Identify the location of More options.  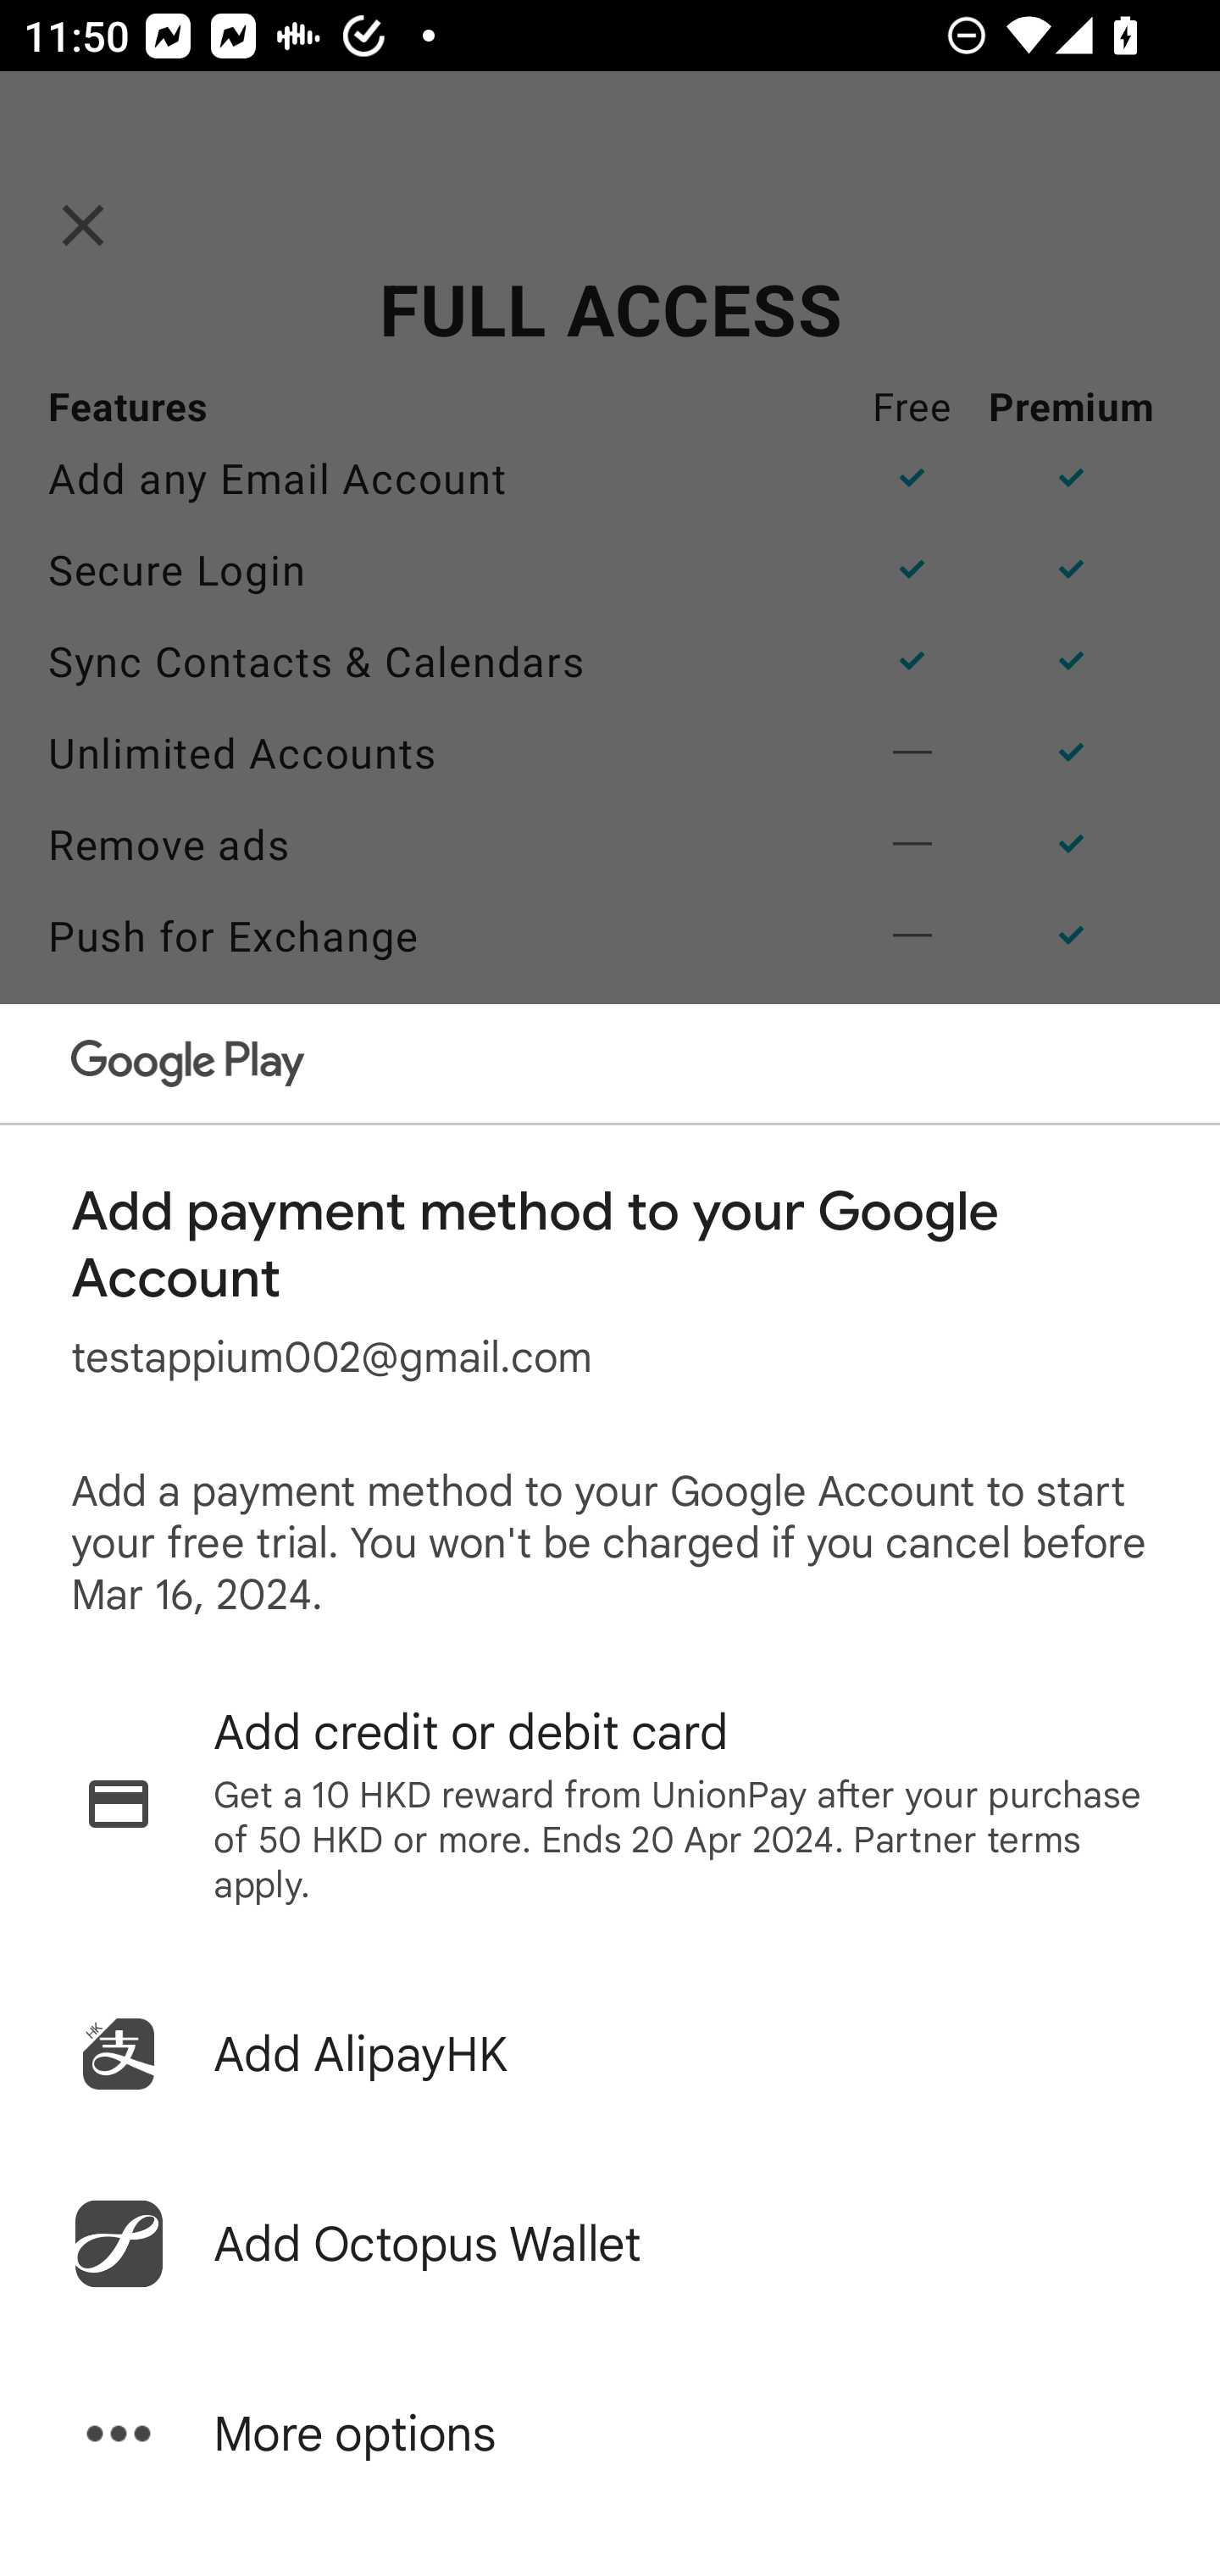
(610, 2434).